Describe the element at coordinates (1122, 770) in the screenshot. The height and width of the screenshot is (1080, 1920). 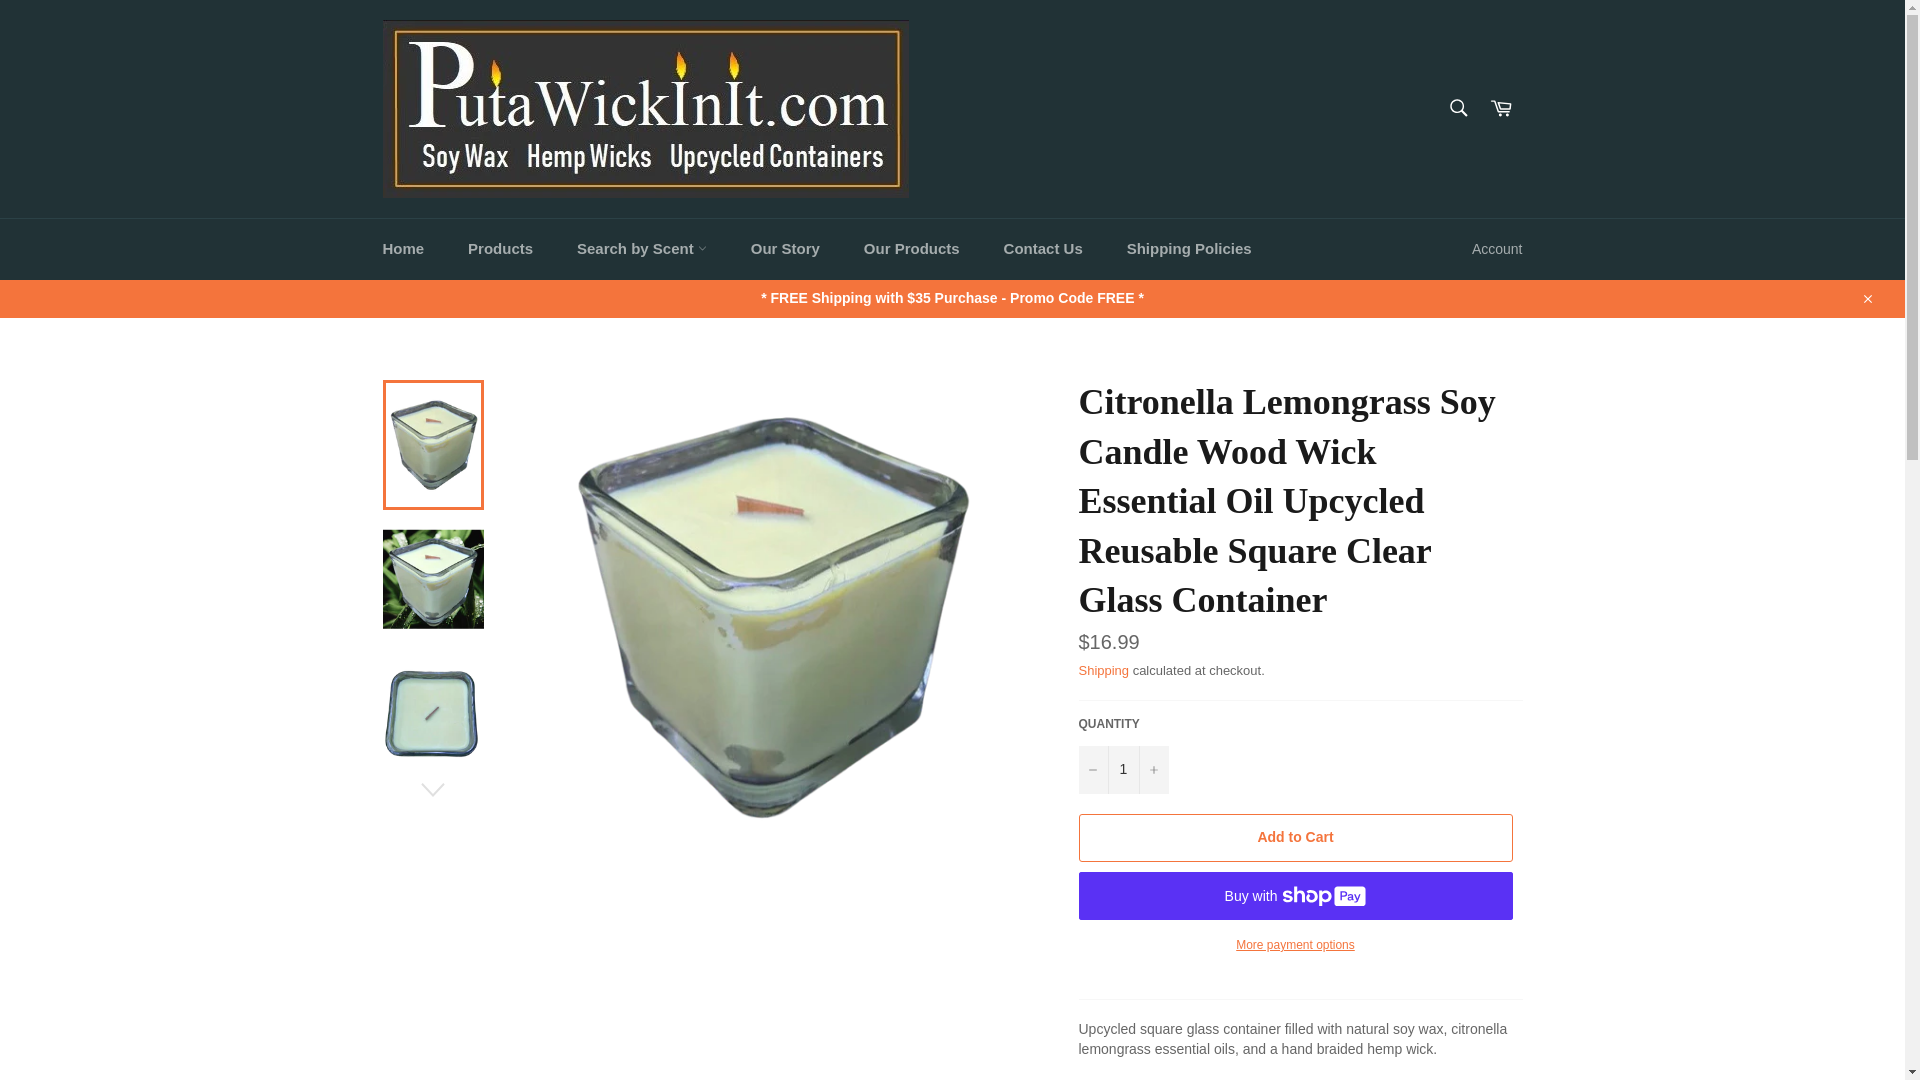
I see `1` at that location.